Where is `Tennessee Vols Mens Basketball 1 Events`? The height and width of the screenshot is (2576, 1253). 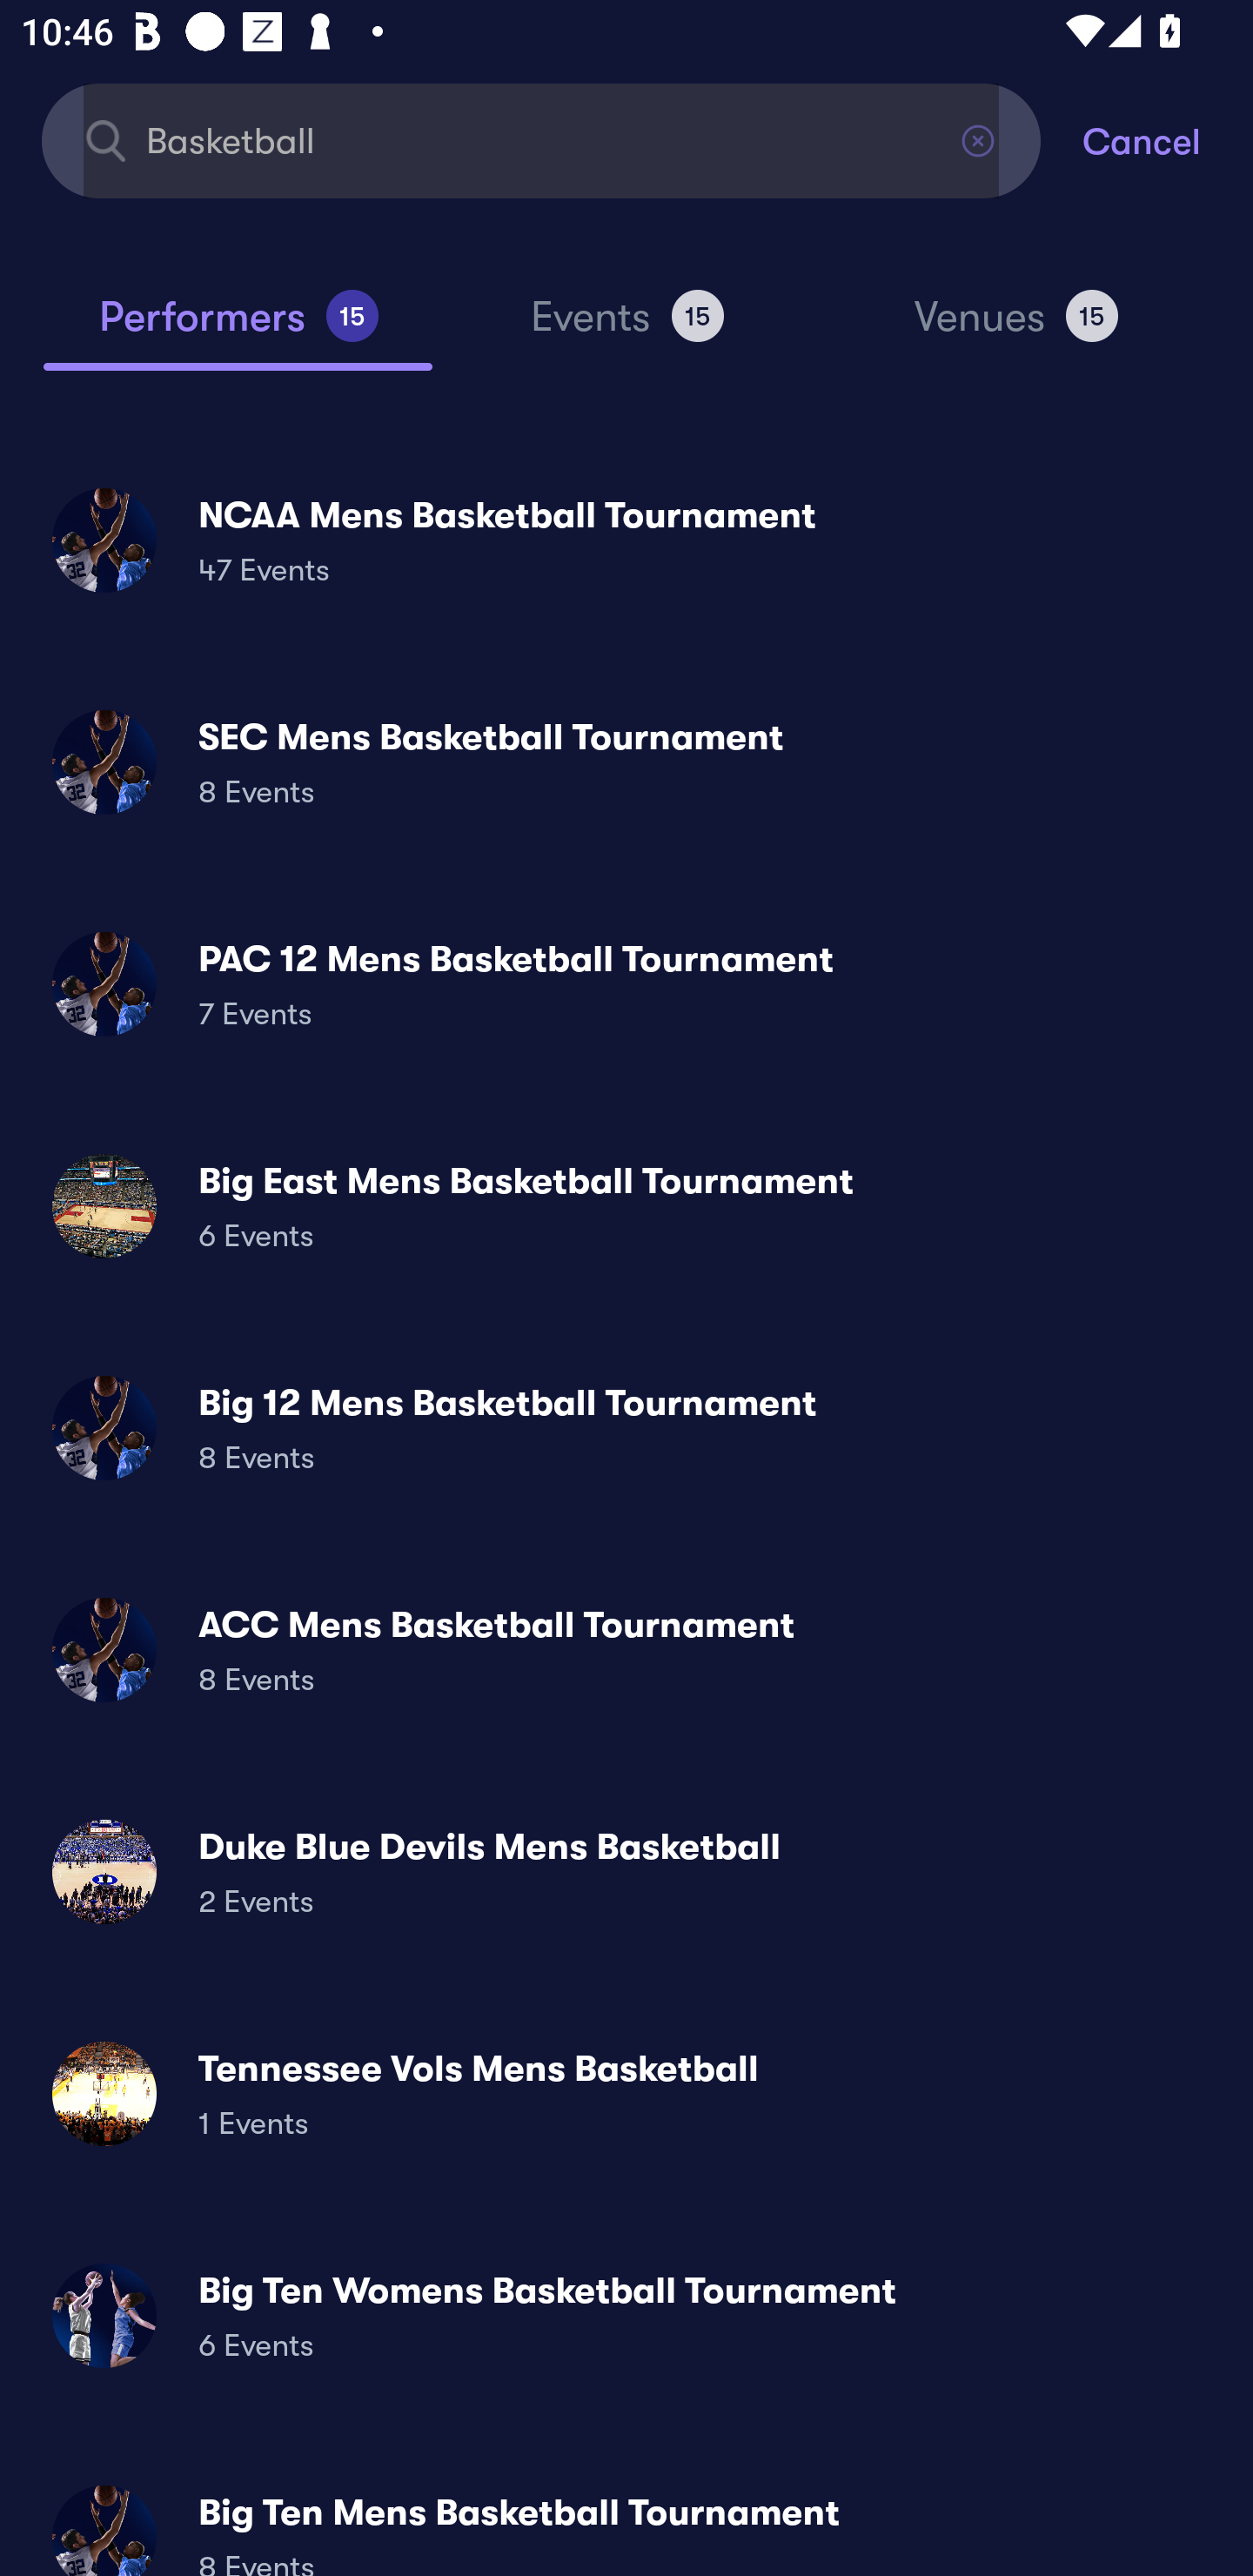
Tennessee Vols Mens Basketball 1 Events is located at coordinates (626, 2092).